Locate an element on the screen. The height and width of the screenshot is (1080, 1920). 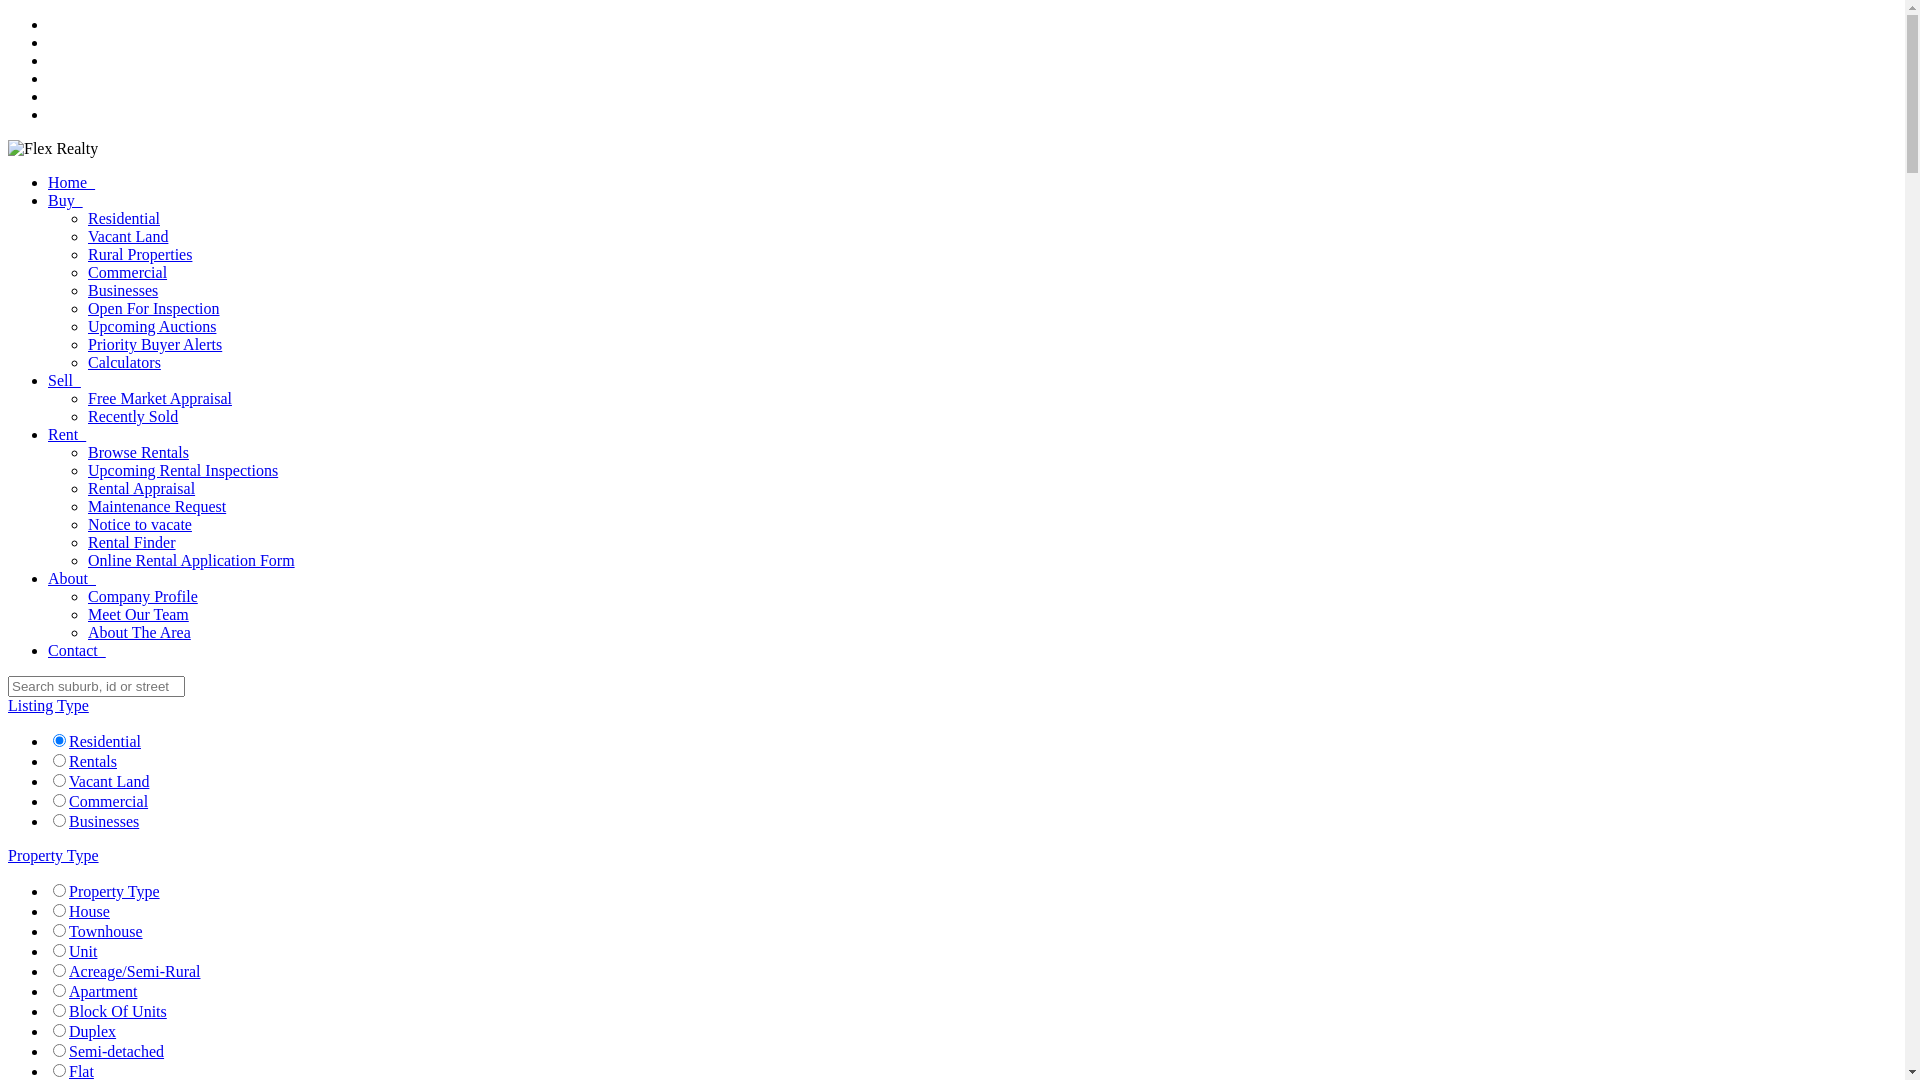
Home   is located at coordinates (72, 182).